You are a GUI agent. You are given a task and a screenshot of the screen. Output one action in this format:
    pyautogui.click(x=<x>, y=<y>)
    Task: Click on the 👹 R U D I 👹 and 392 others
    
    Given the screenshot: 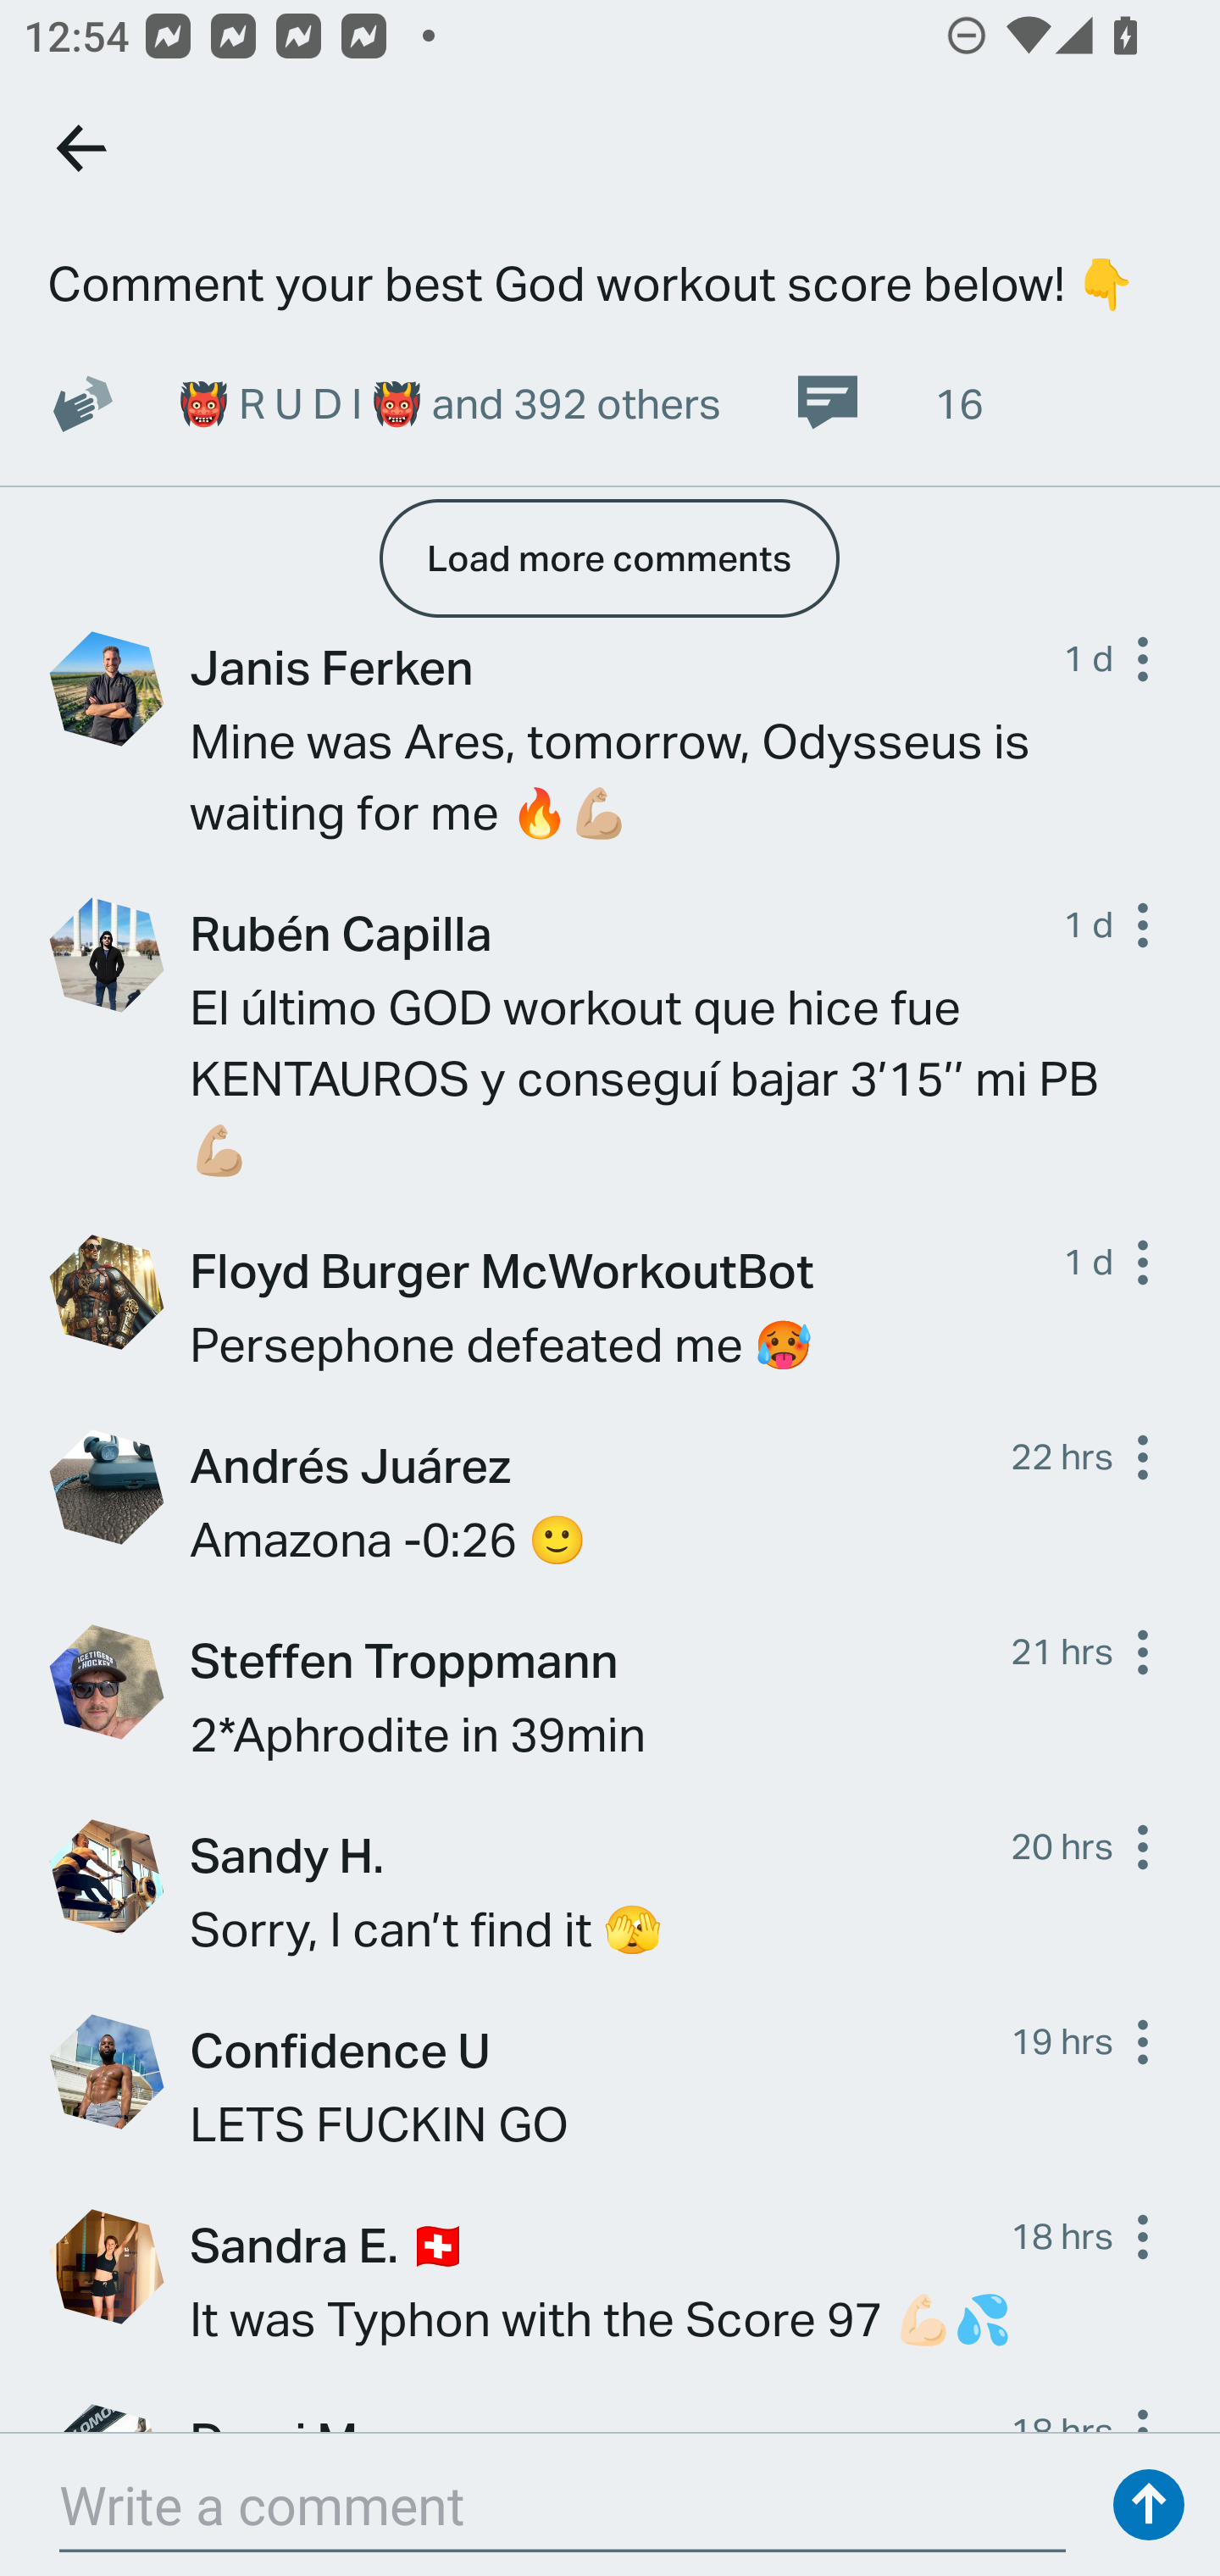 What is the action you would take?
    pyautogui.click(x=449, y=402)
    